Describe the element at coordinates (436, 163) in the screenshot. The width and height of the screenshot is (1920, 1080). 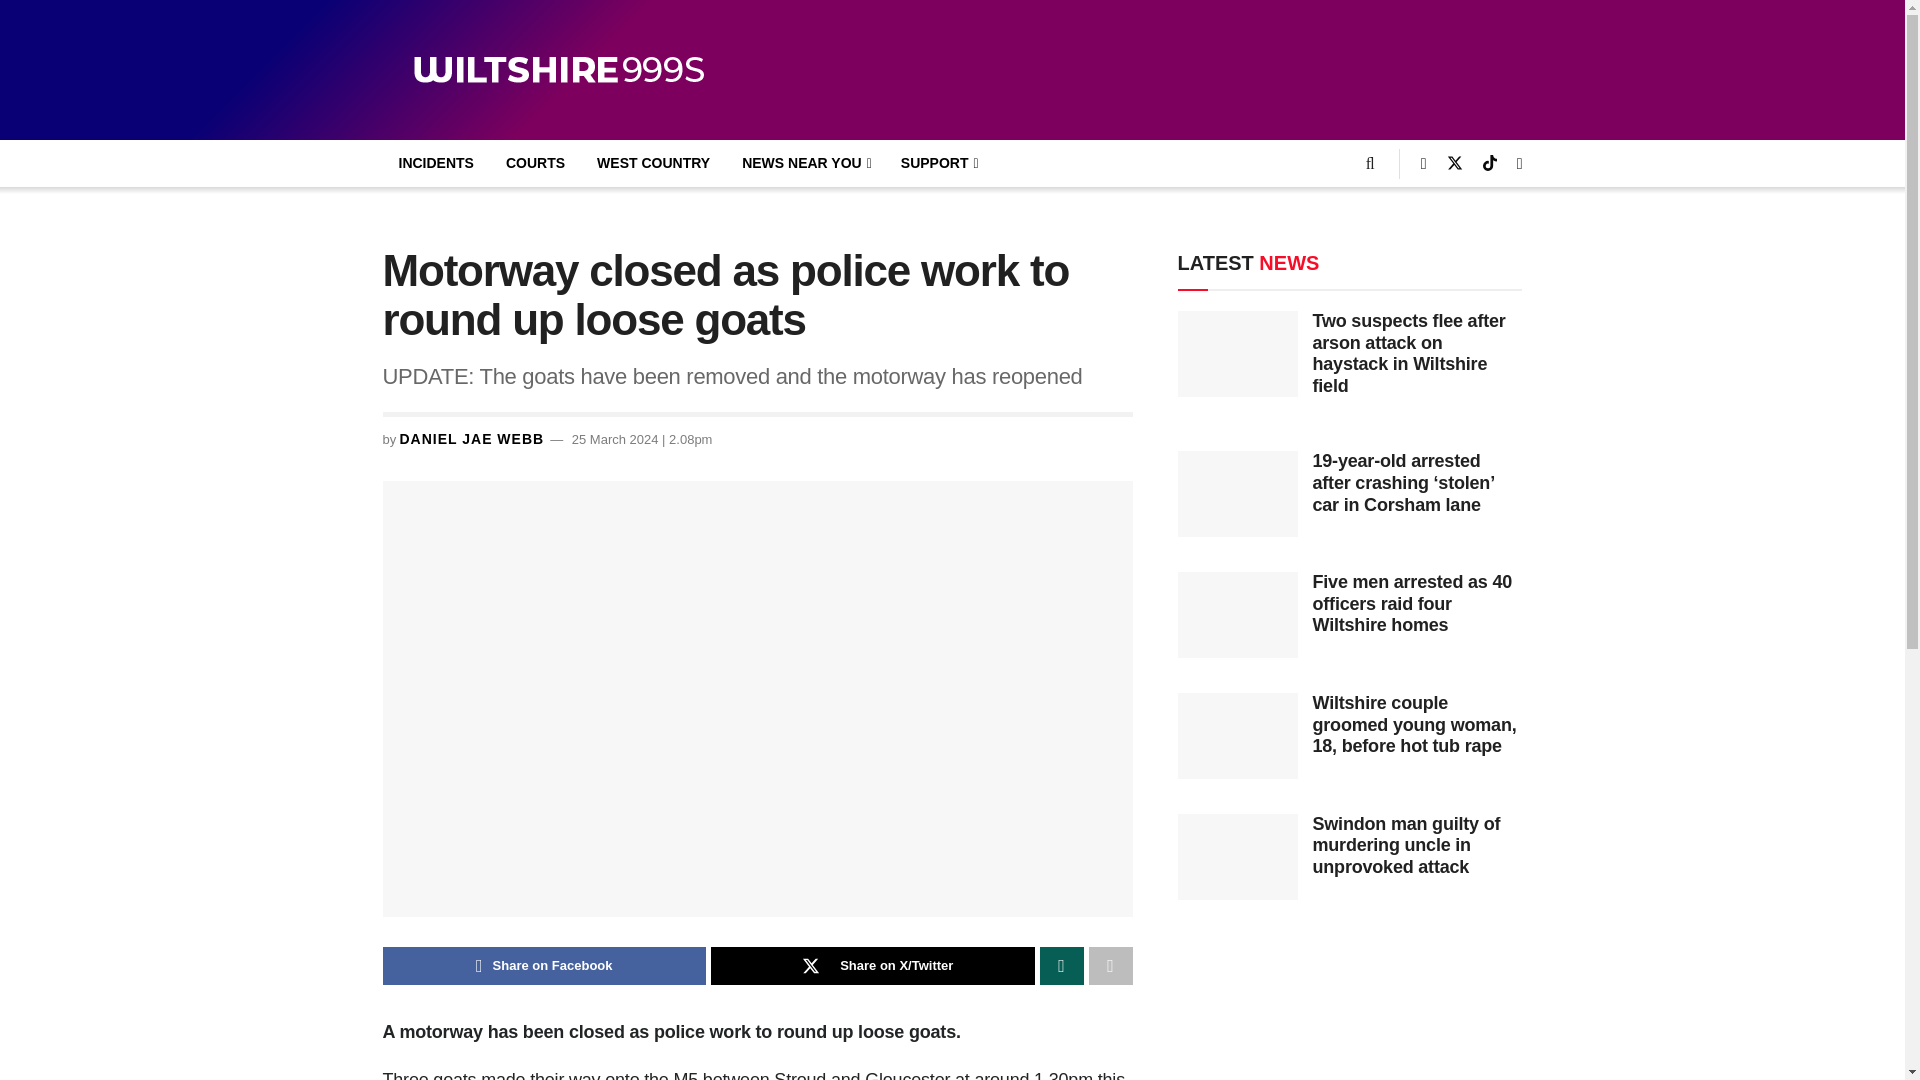
I see `INCIDENTS` at that location.